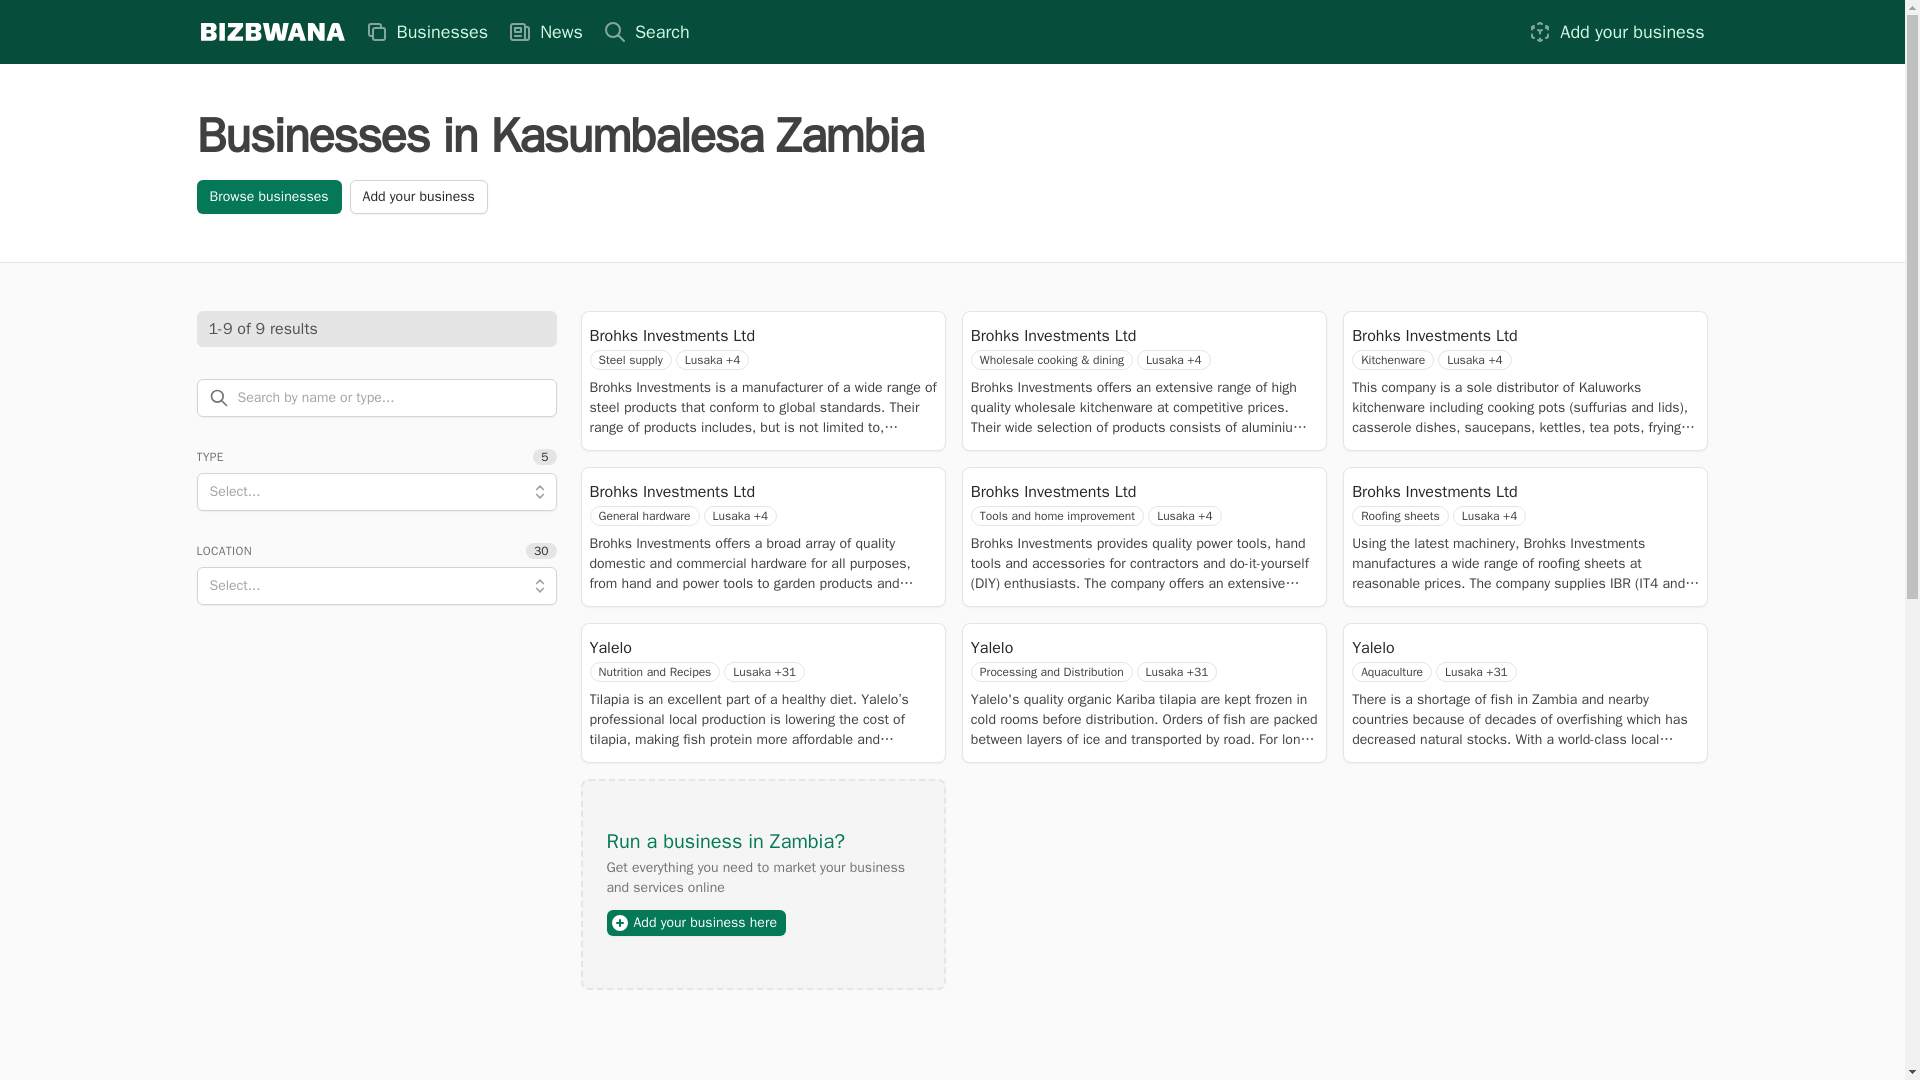 This screenshot has height=1080, width=1920. I want to click on Yalelo, so click(700, 648).